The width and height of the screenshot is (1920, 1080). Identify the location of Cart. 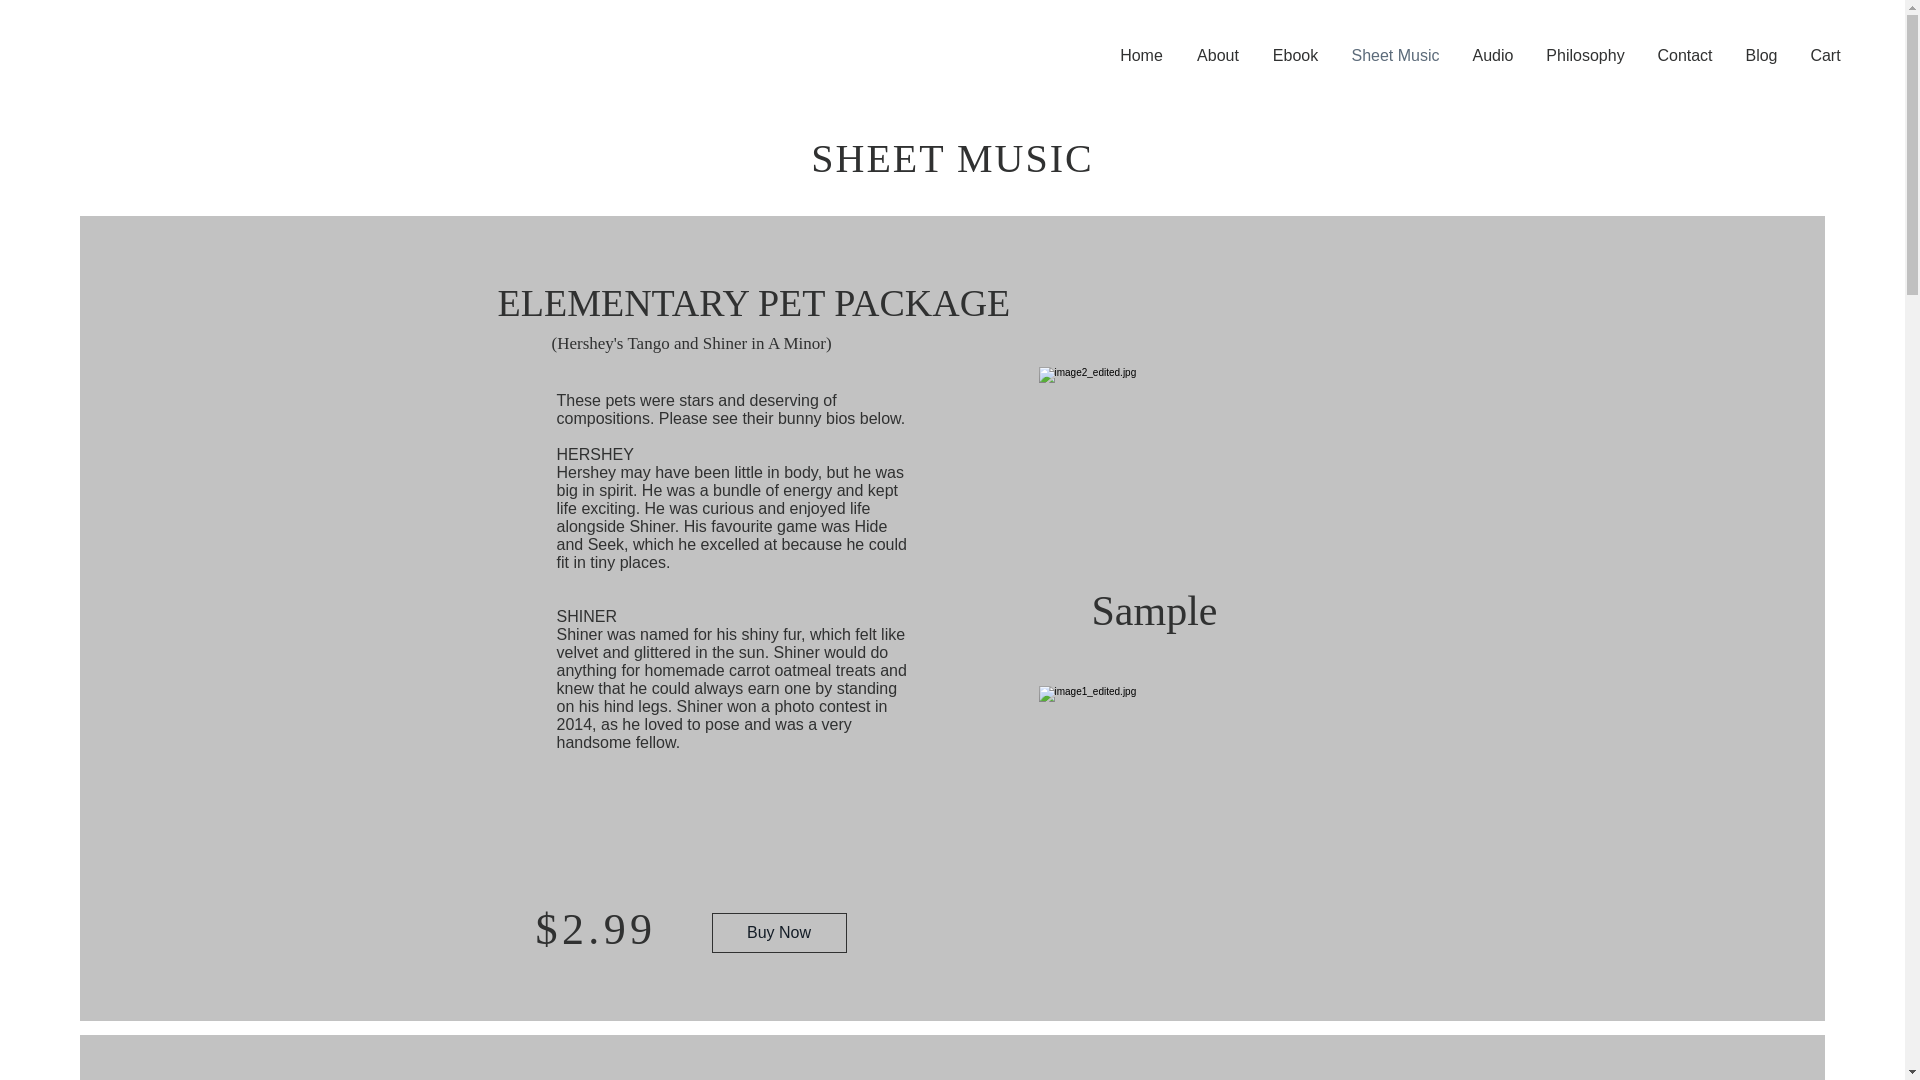
(1824, 56).